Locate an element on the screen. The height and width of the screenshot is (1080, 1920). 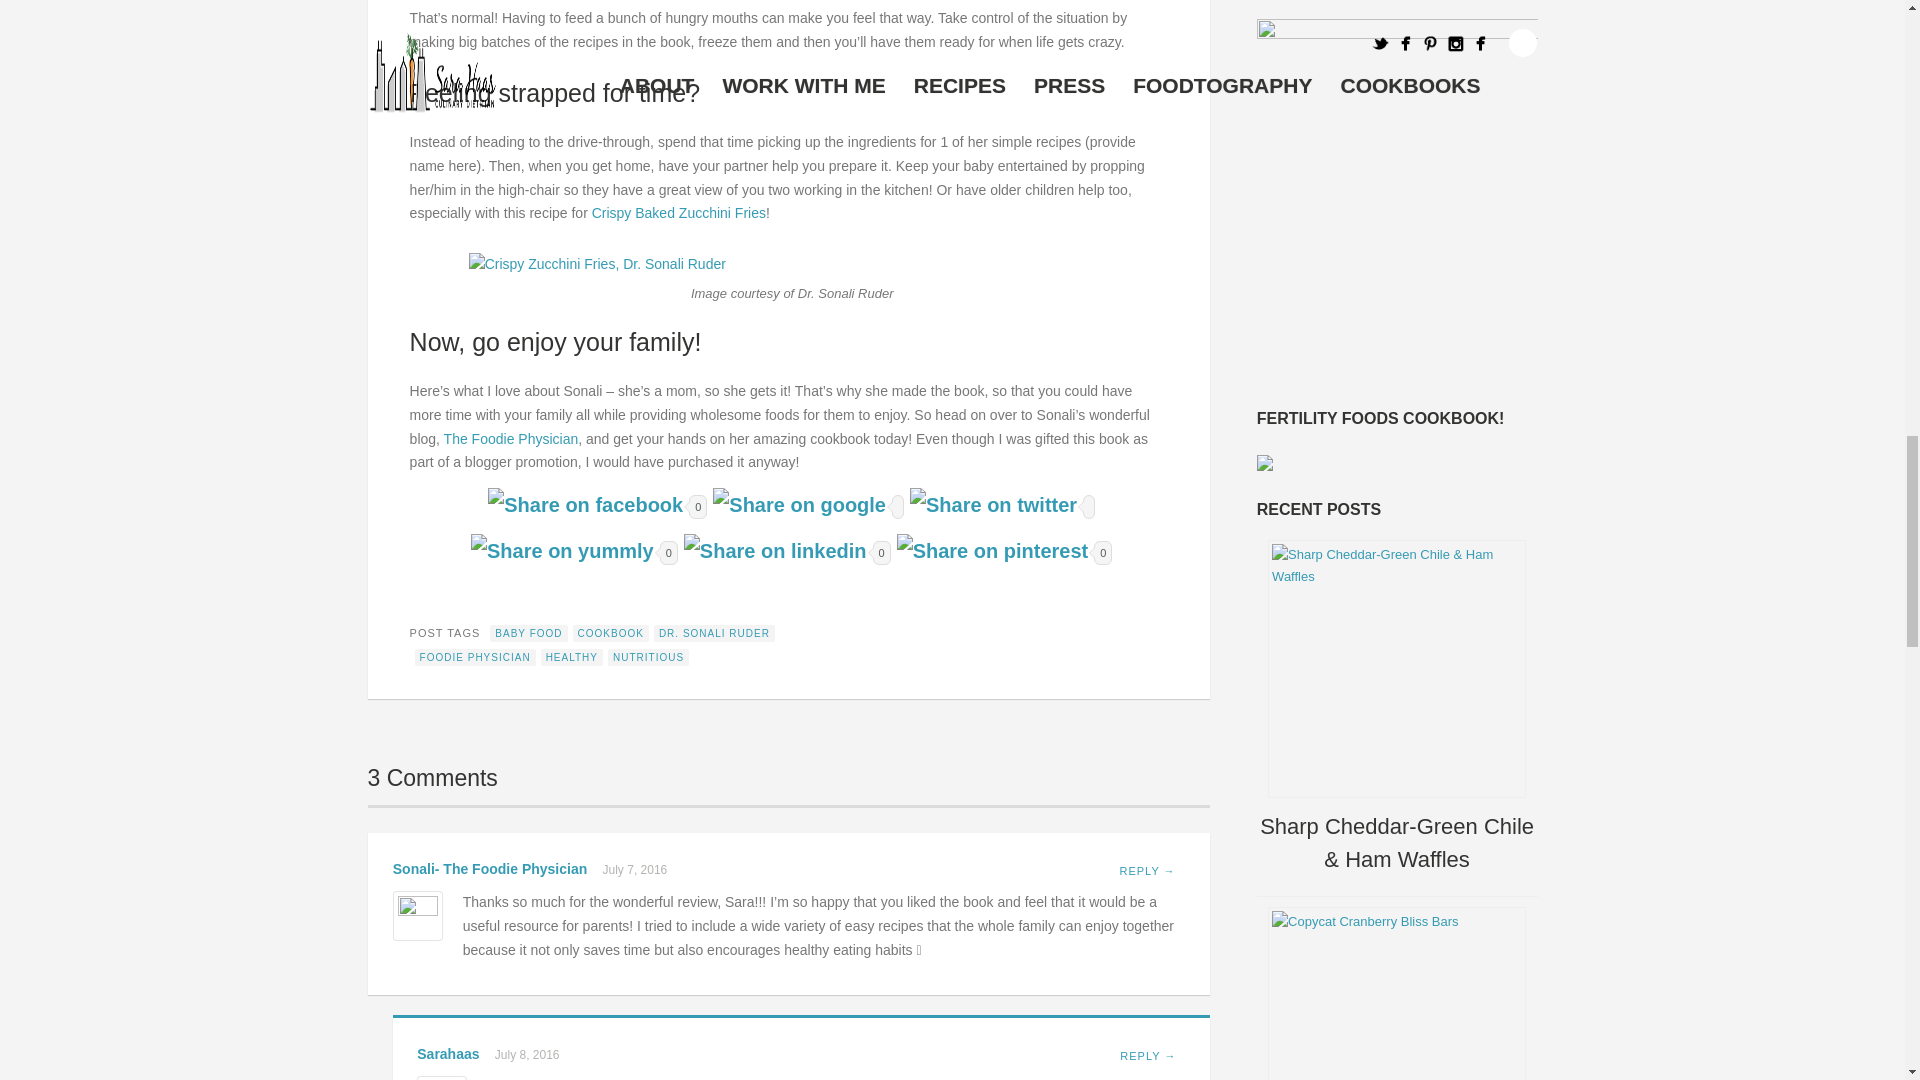
facebook is located at coordinates (585, 504).